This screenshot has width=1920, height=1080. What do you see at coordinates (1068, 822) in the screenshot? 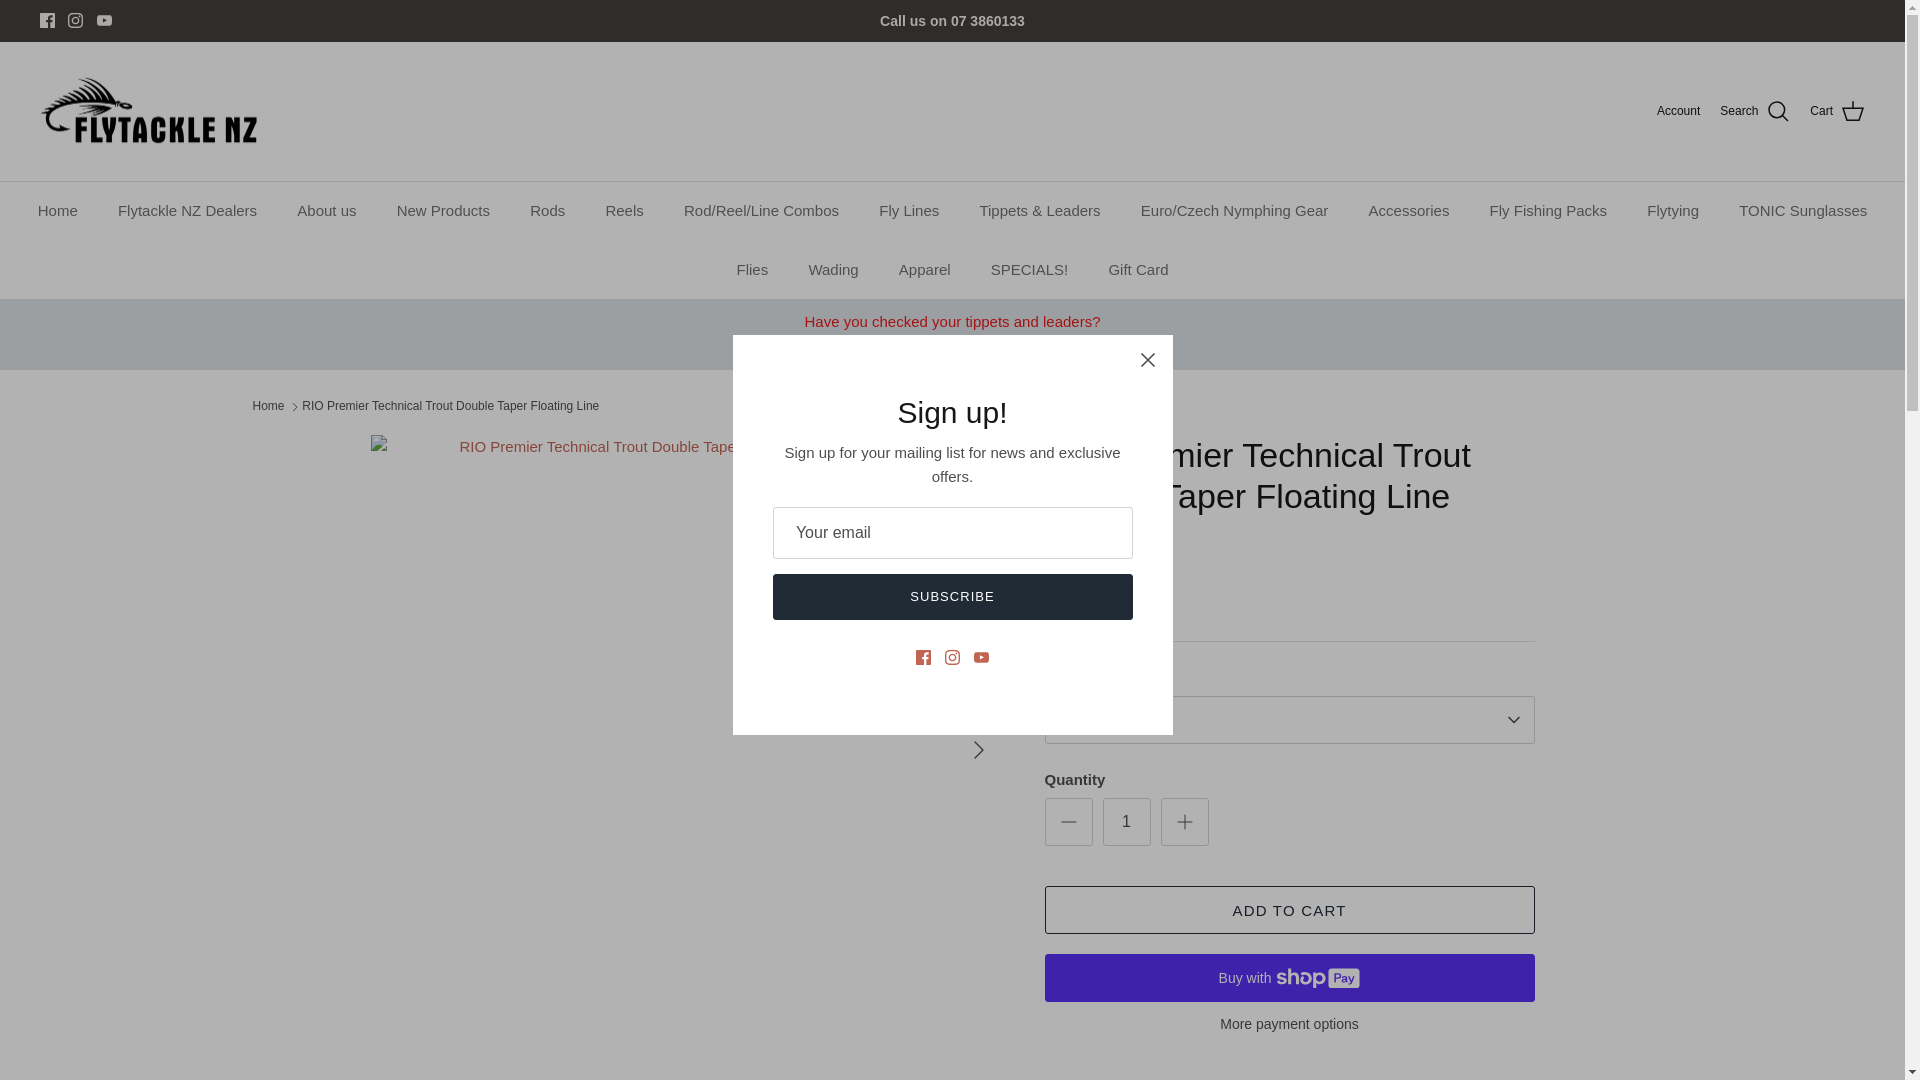
I see `Minus` at bounding box center [1068, 822].